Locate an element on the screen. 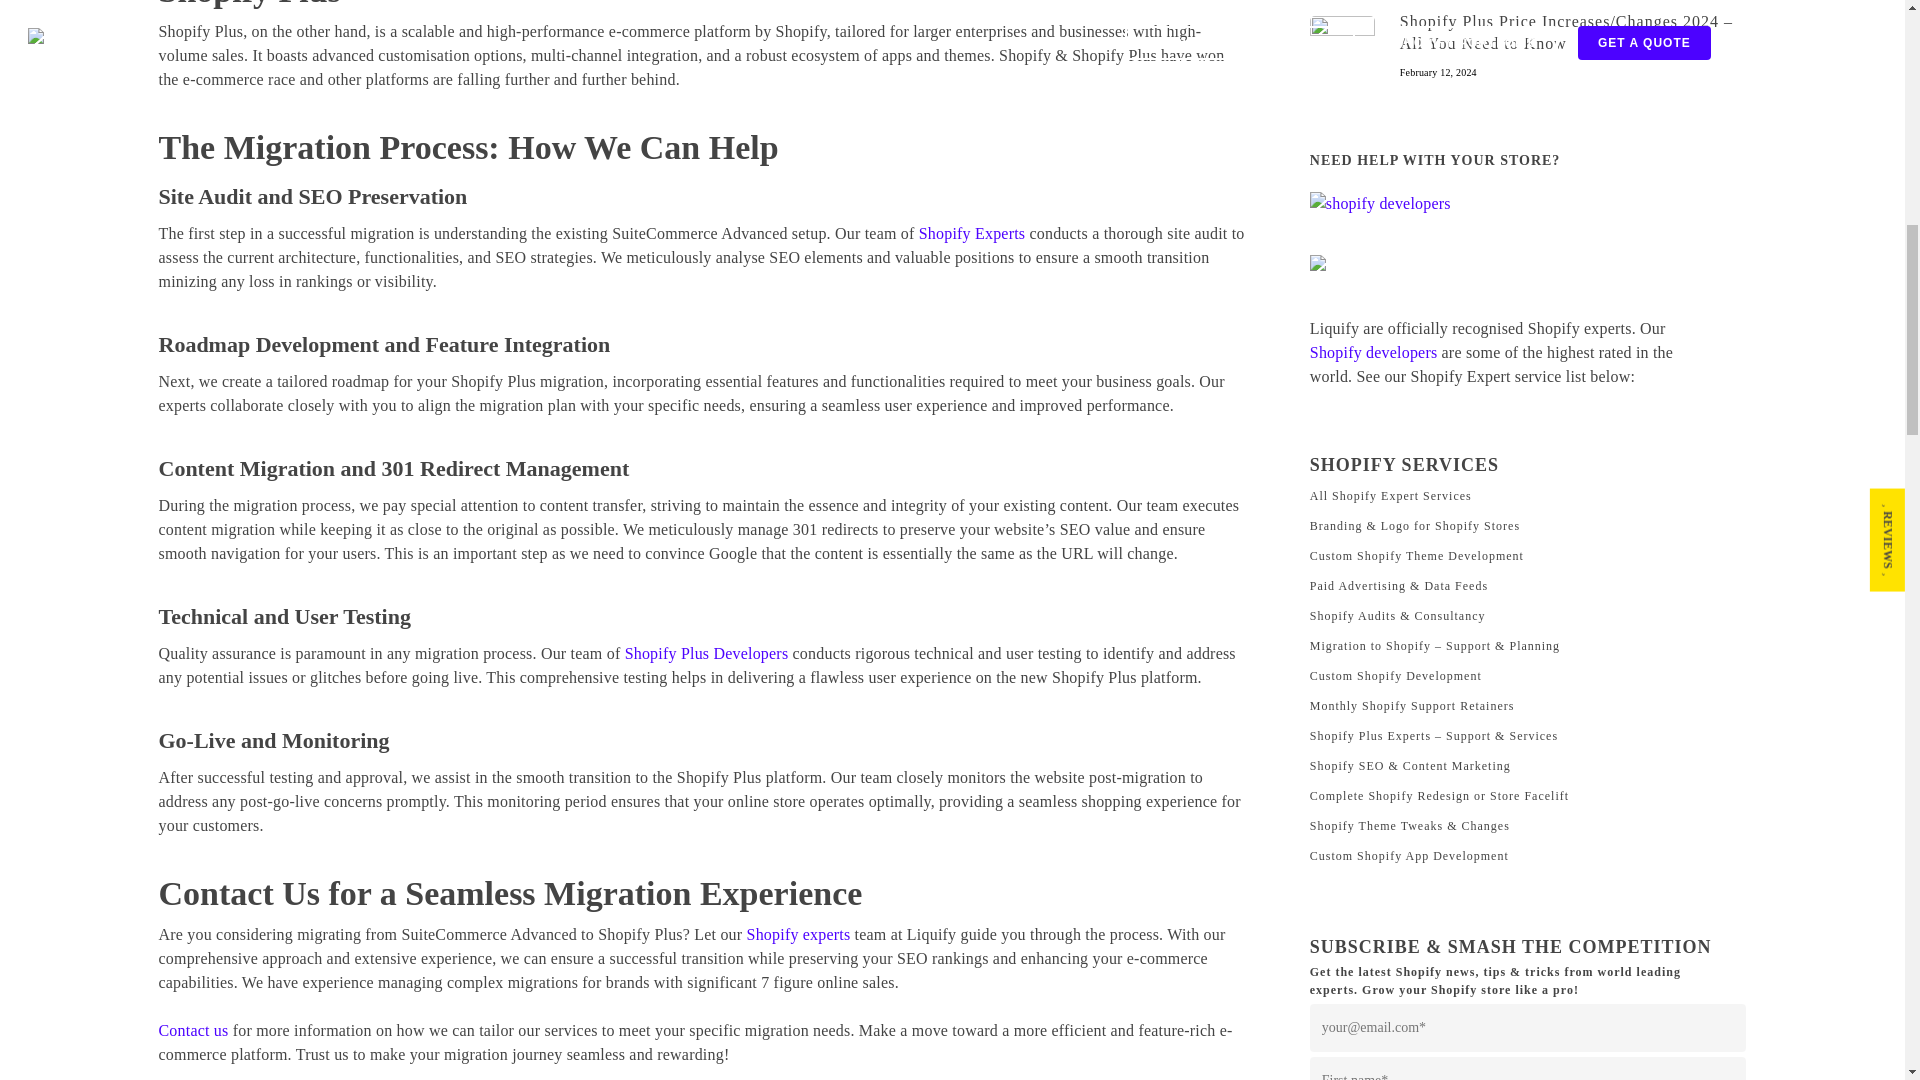  Contact us is located at coordinates (192, 1030).